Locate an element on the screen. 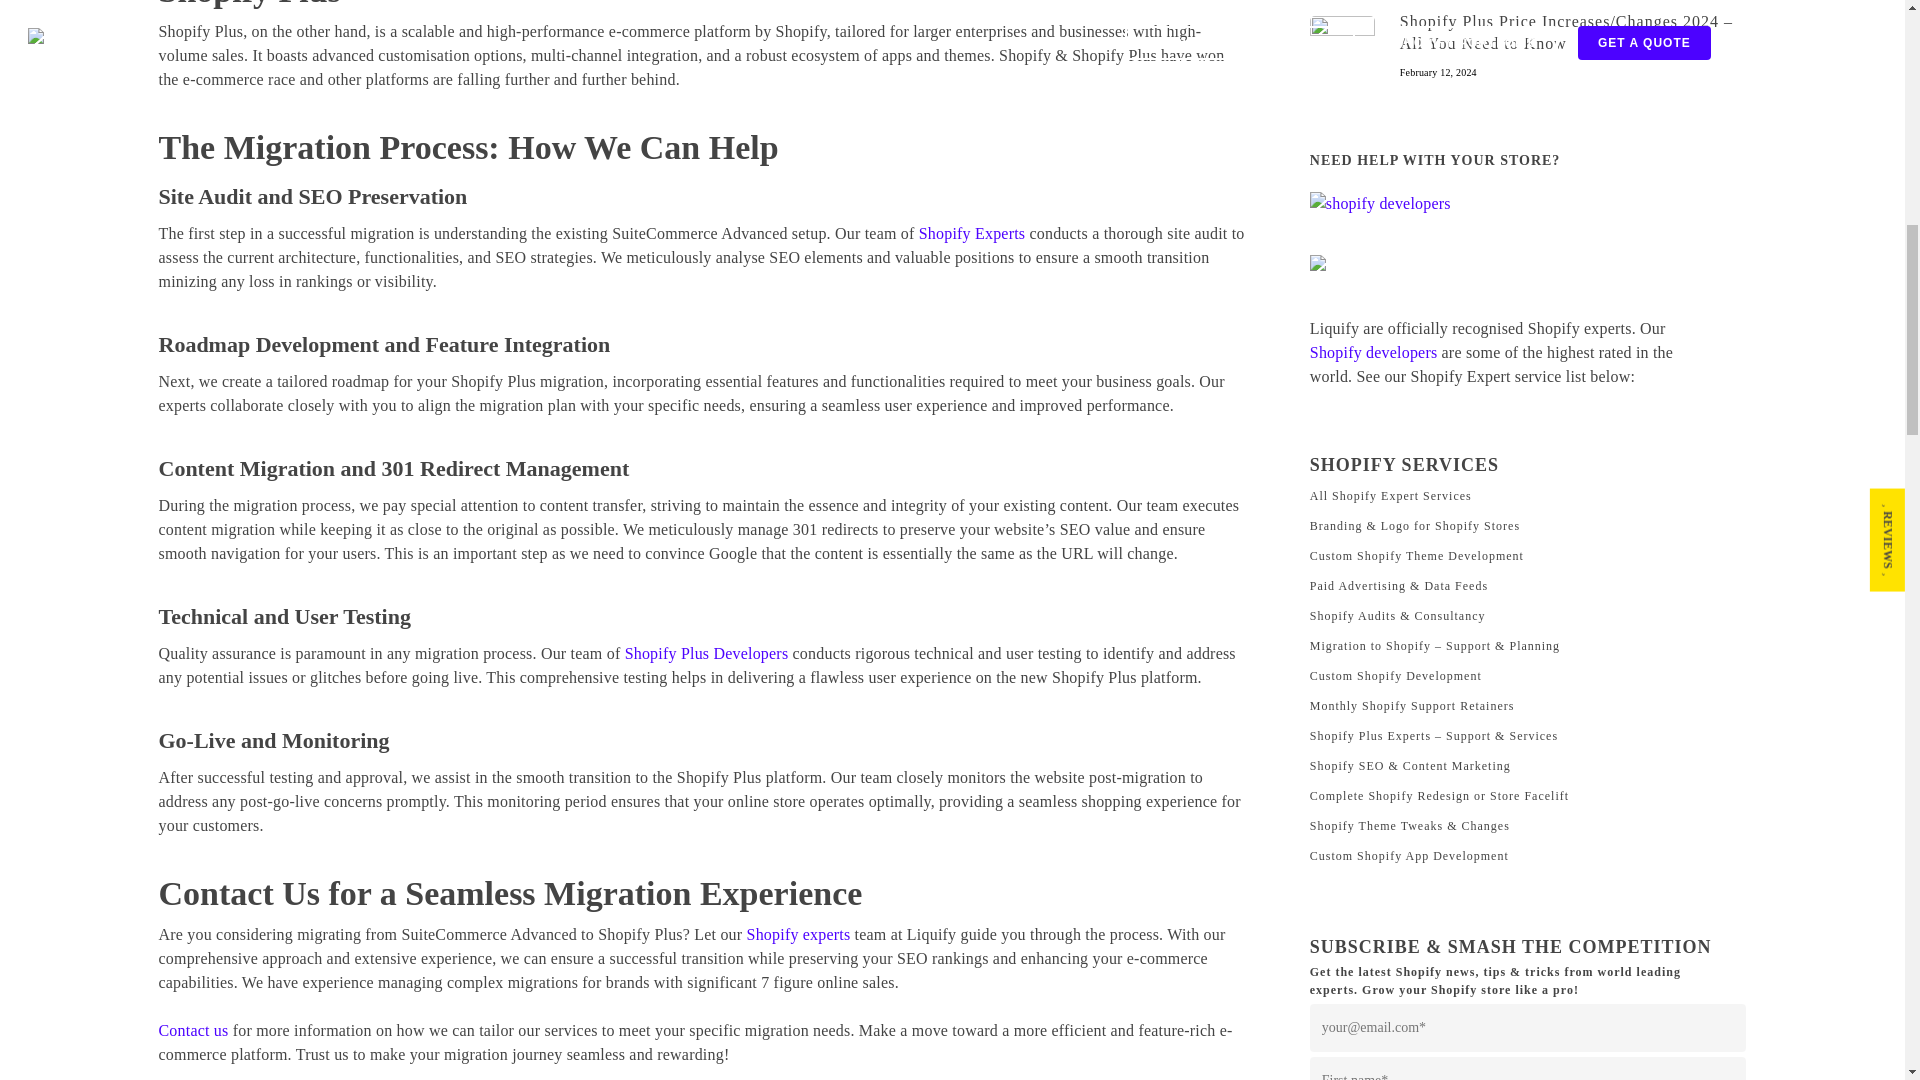  Contact us is located at coordinates (192, 1030).